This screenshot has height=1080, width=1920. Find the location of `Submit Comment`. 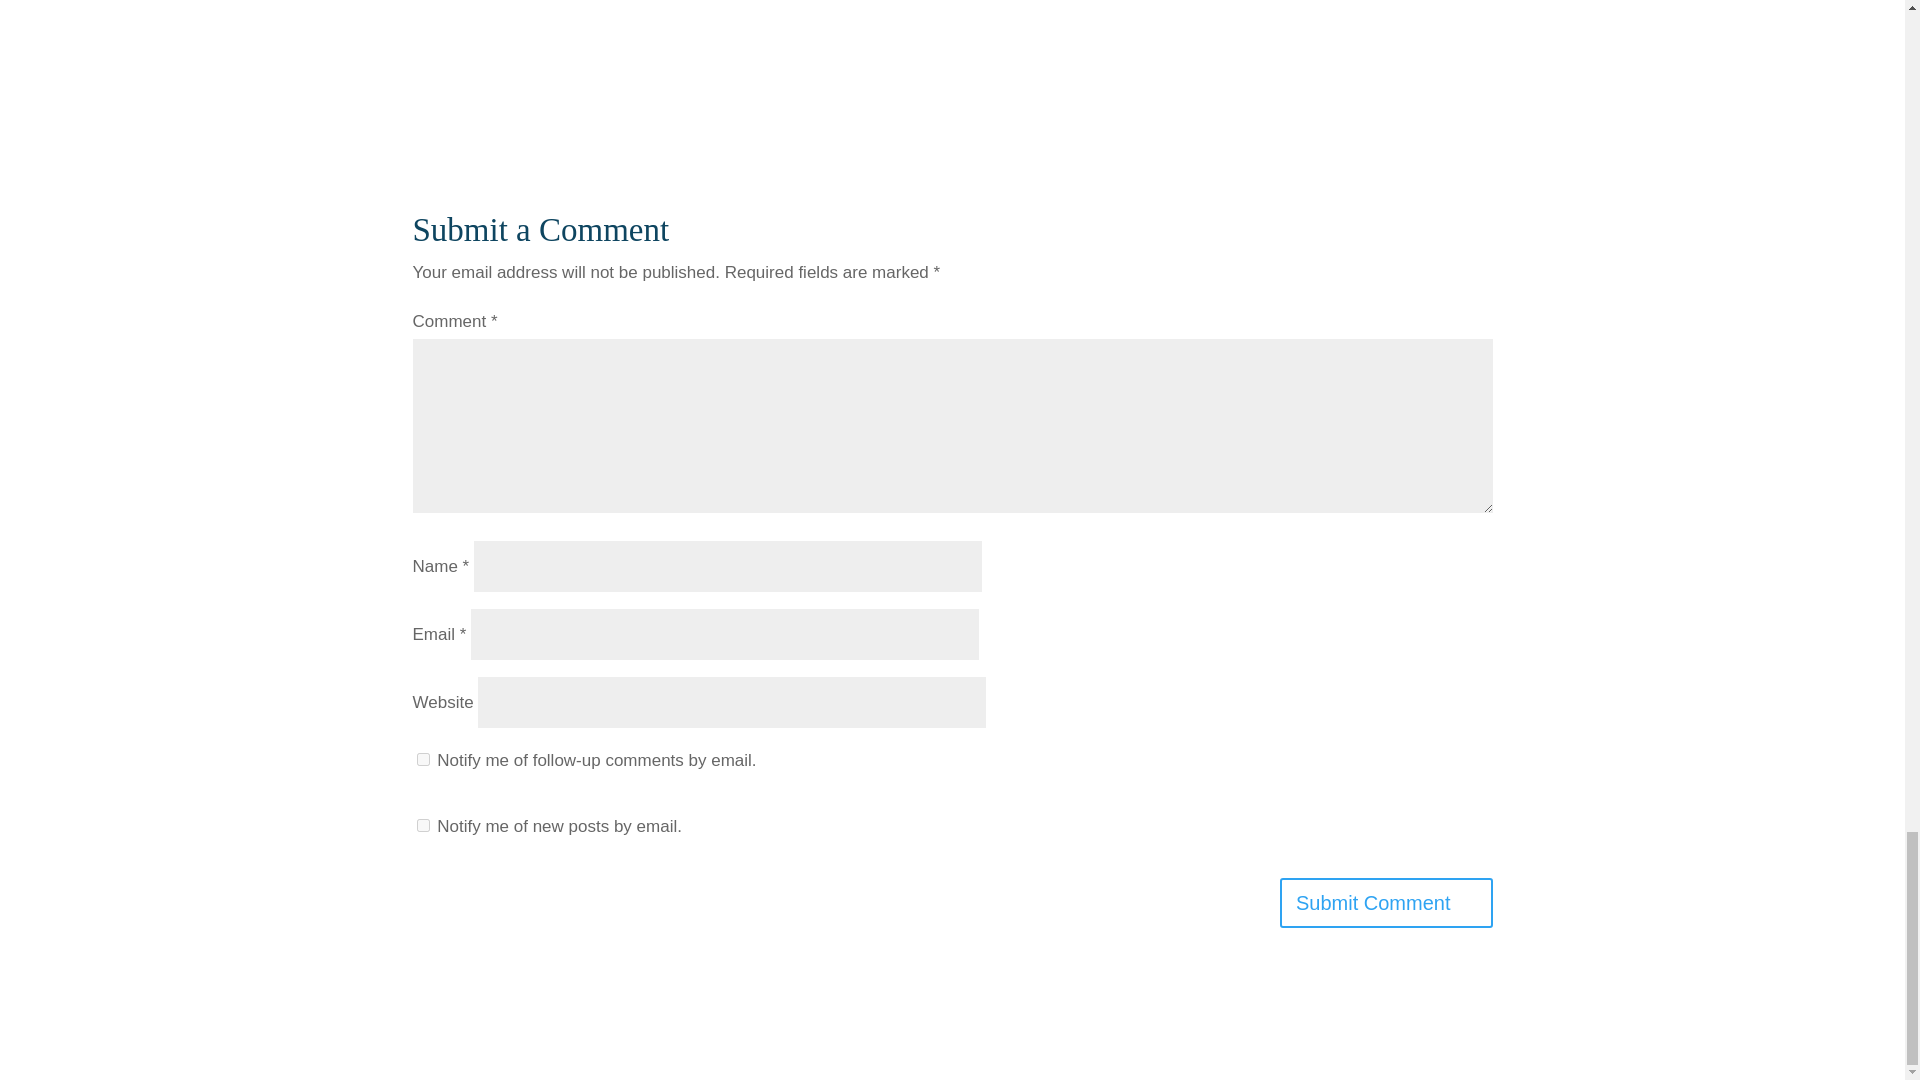

Submit Comment is located at coordinates (1386, 902).